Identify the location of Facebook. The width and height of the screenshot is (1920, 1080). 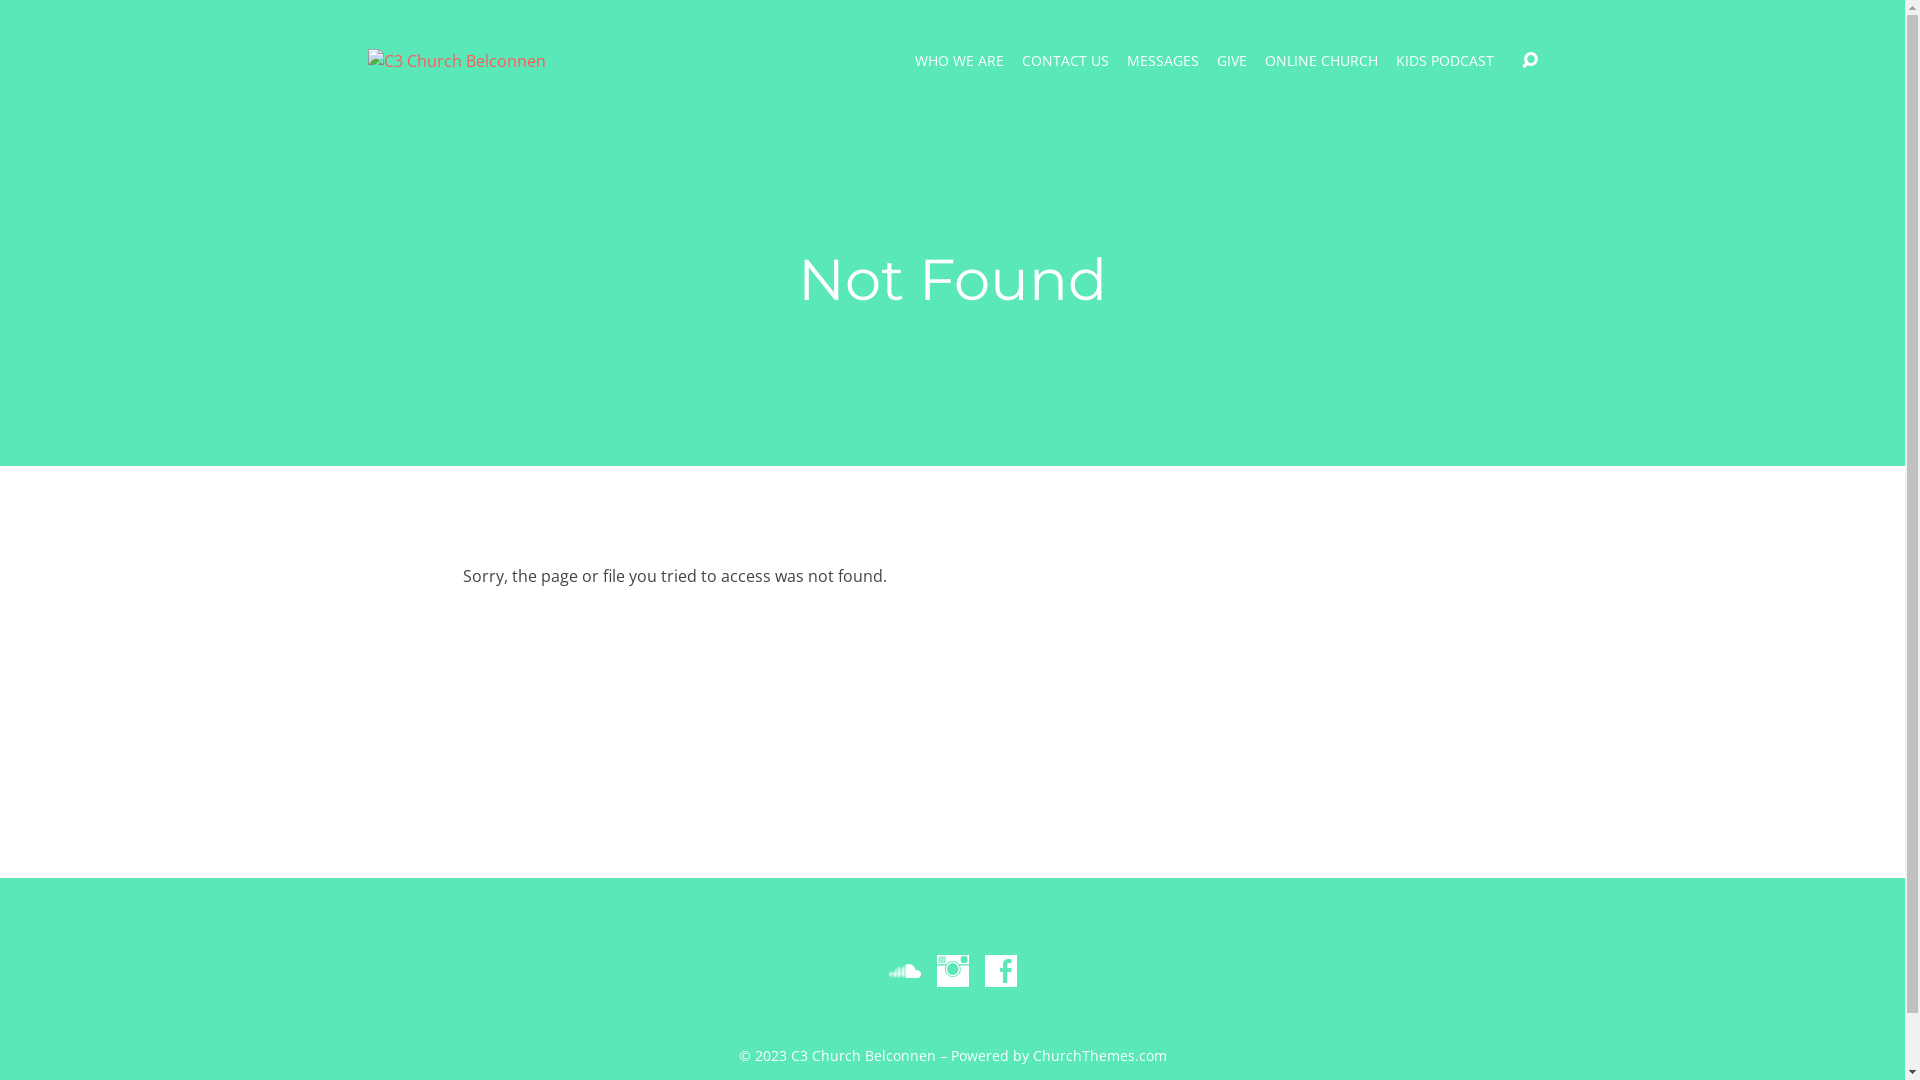
(1000, 971).